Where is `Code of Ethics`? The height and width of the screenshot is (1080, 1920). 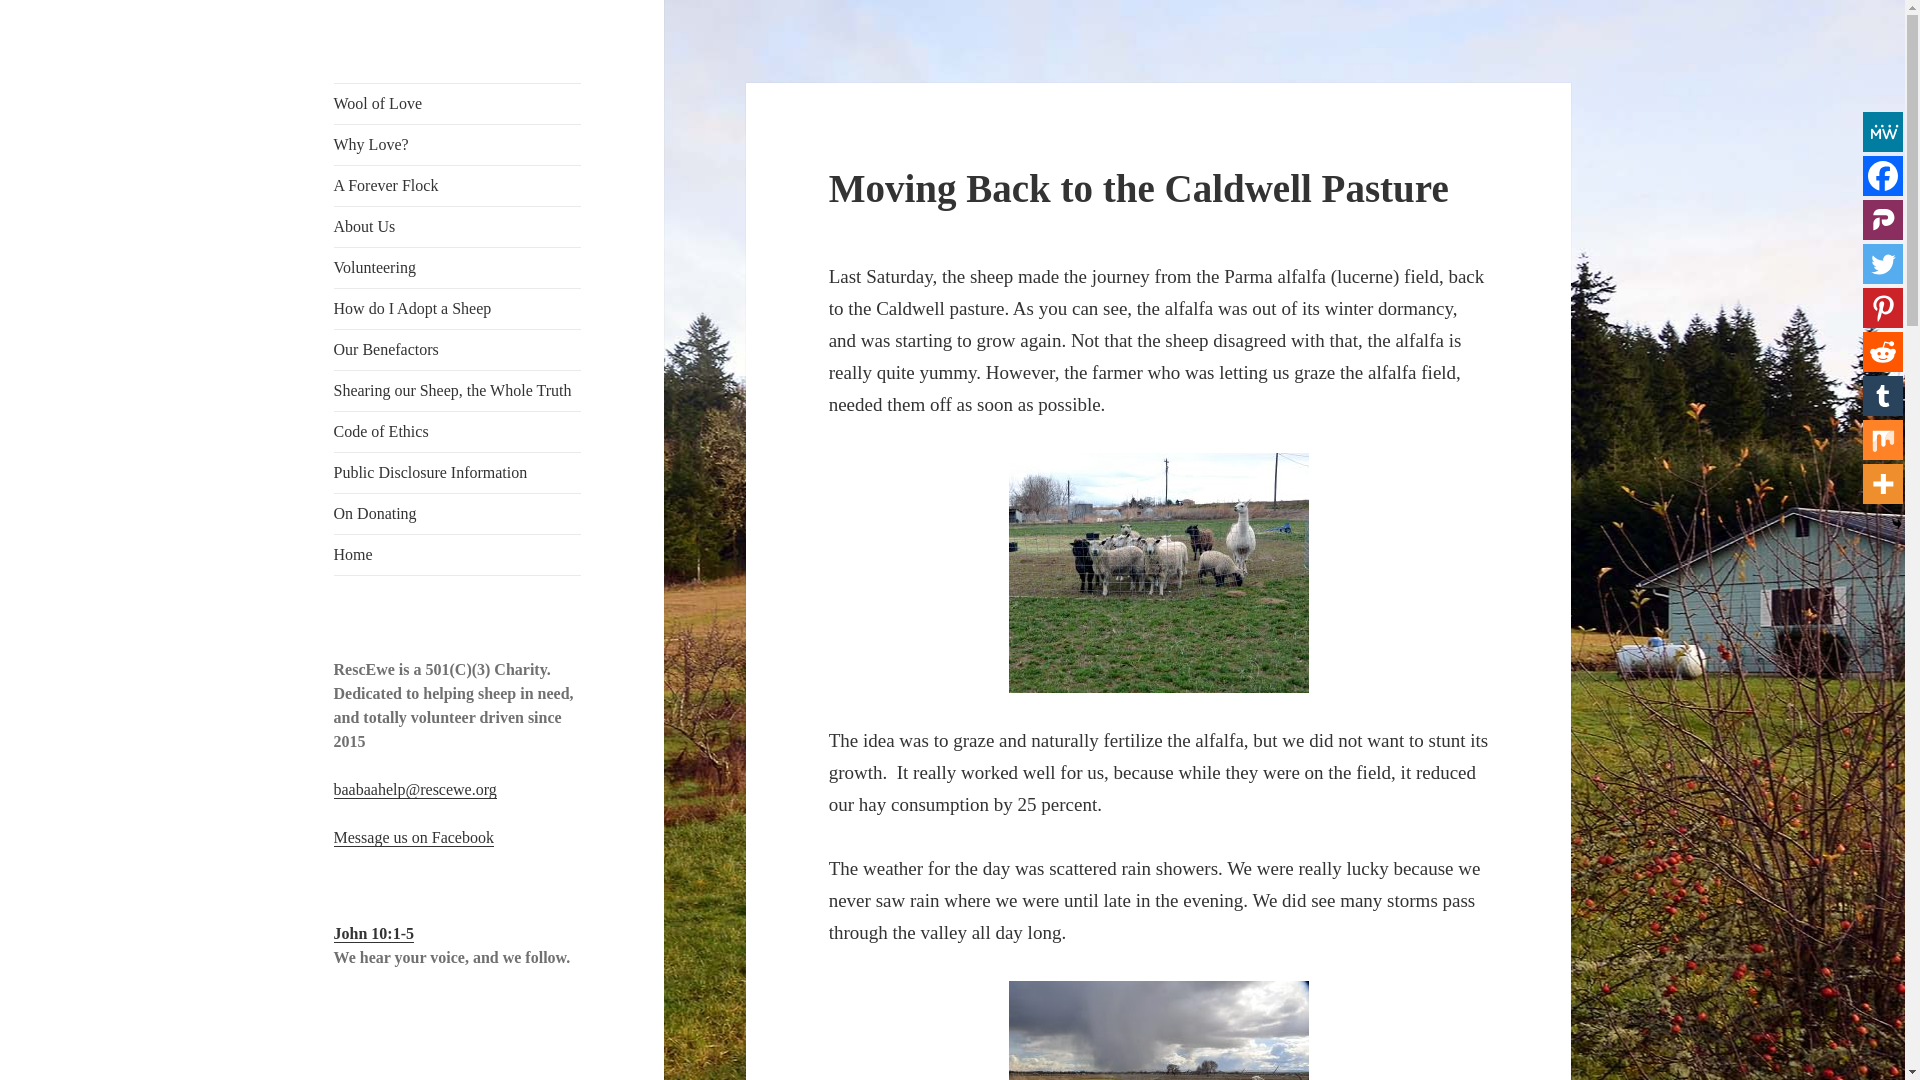
Code of Ethics is located at coordinates (458, 432).